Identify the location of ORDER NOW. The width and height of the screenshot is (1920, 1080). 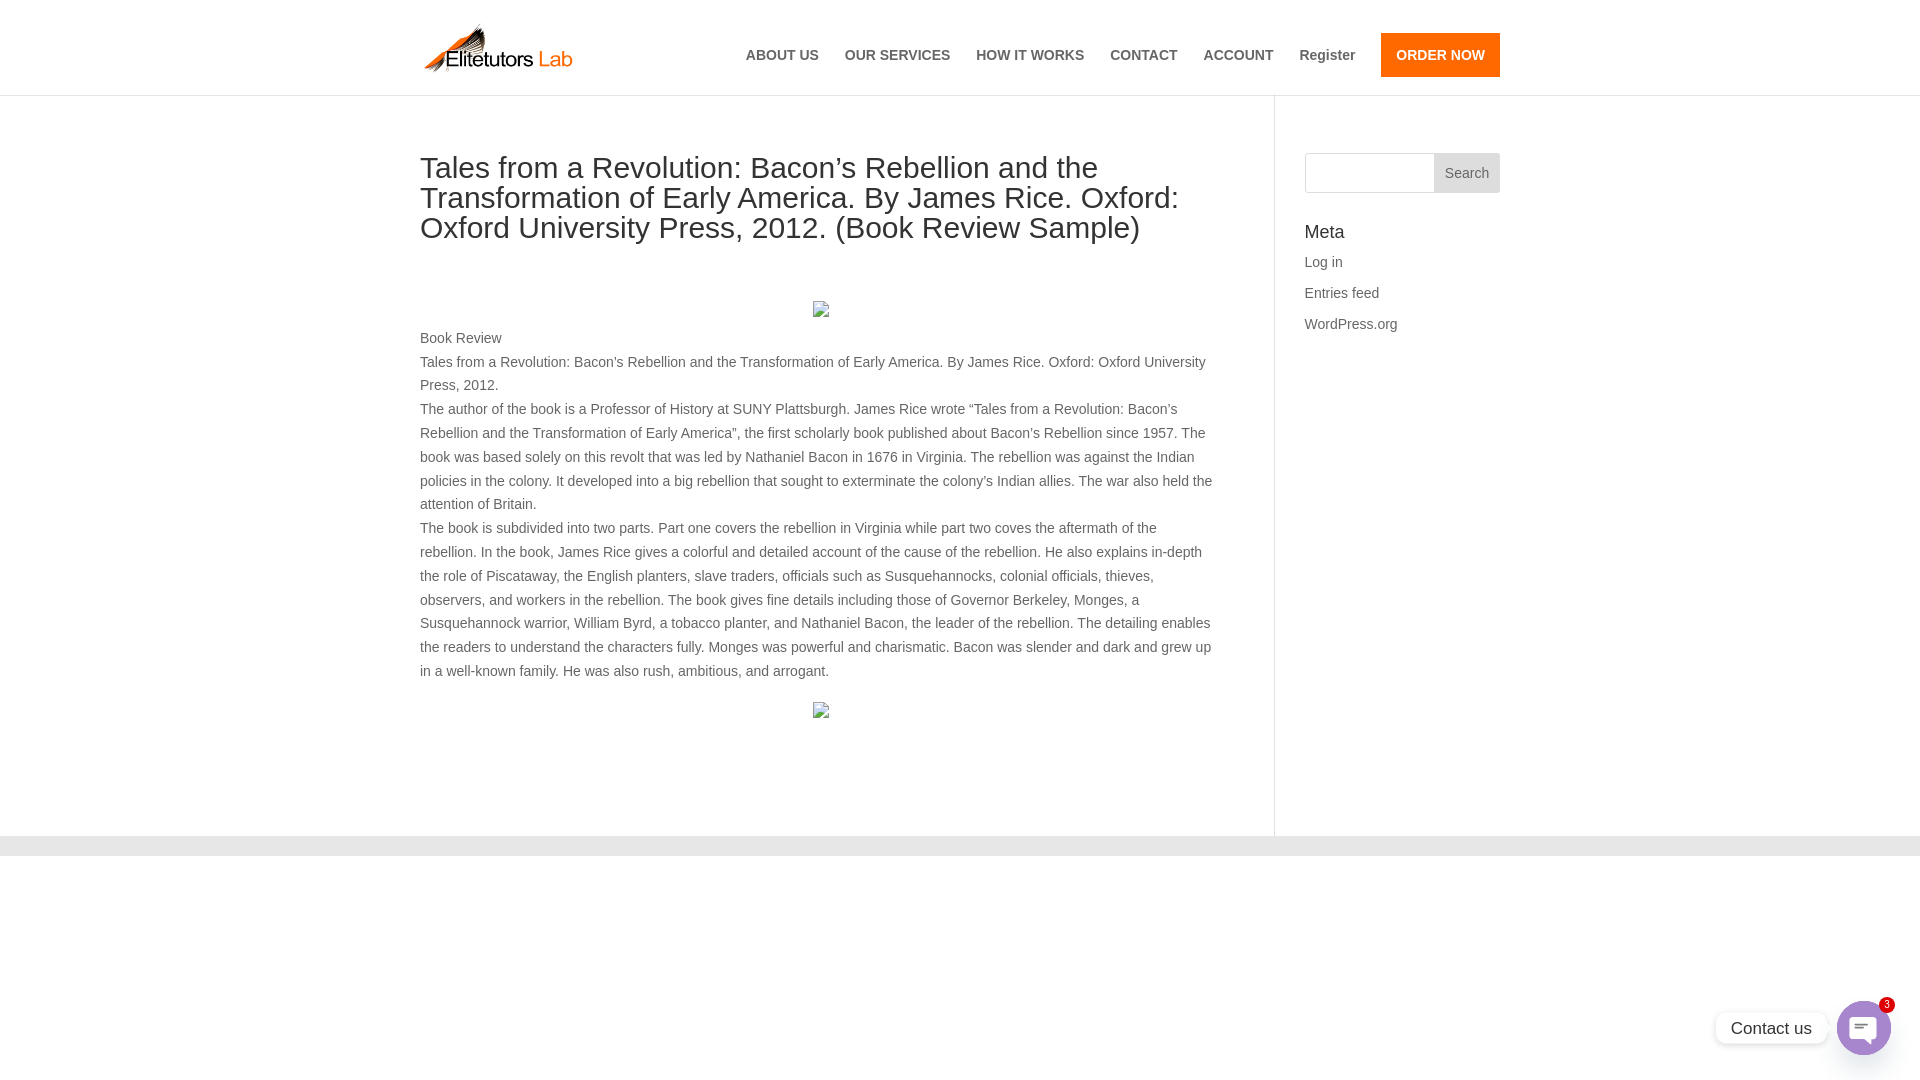
(1440, 54).